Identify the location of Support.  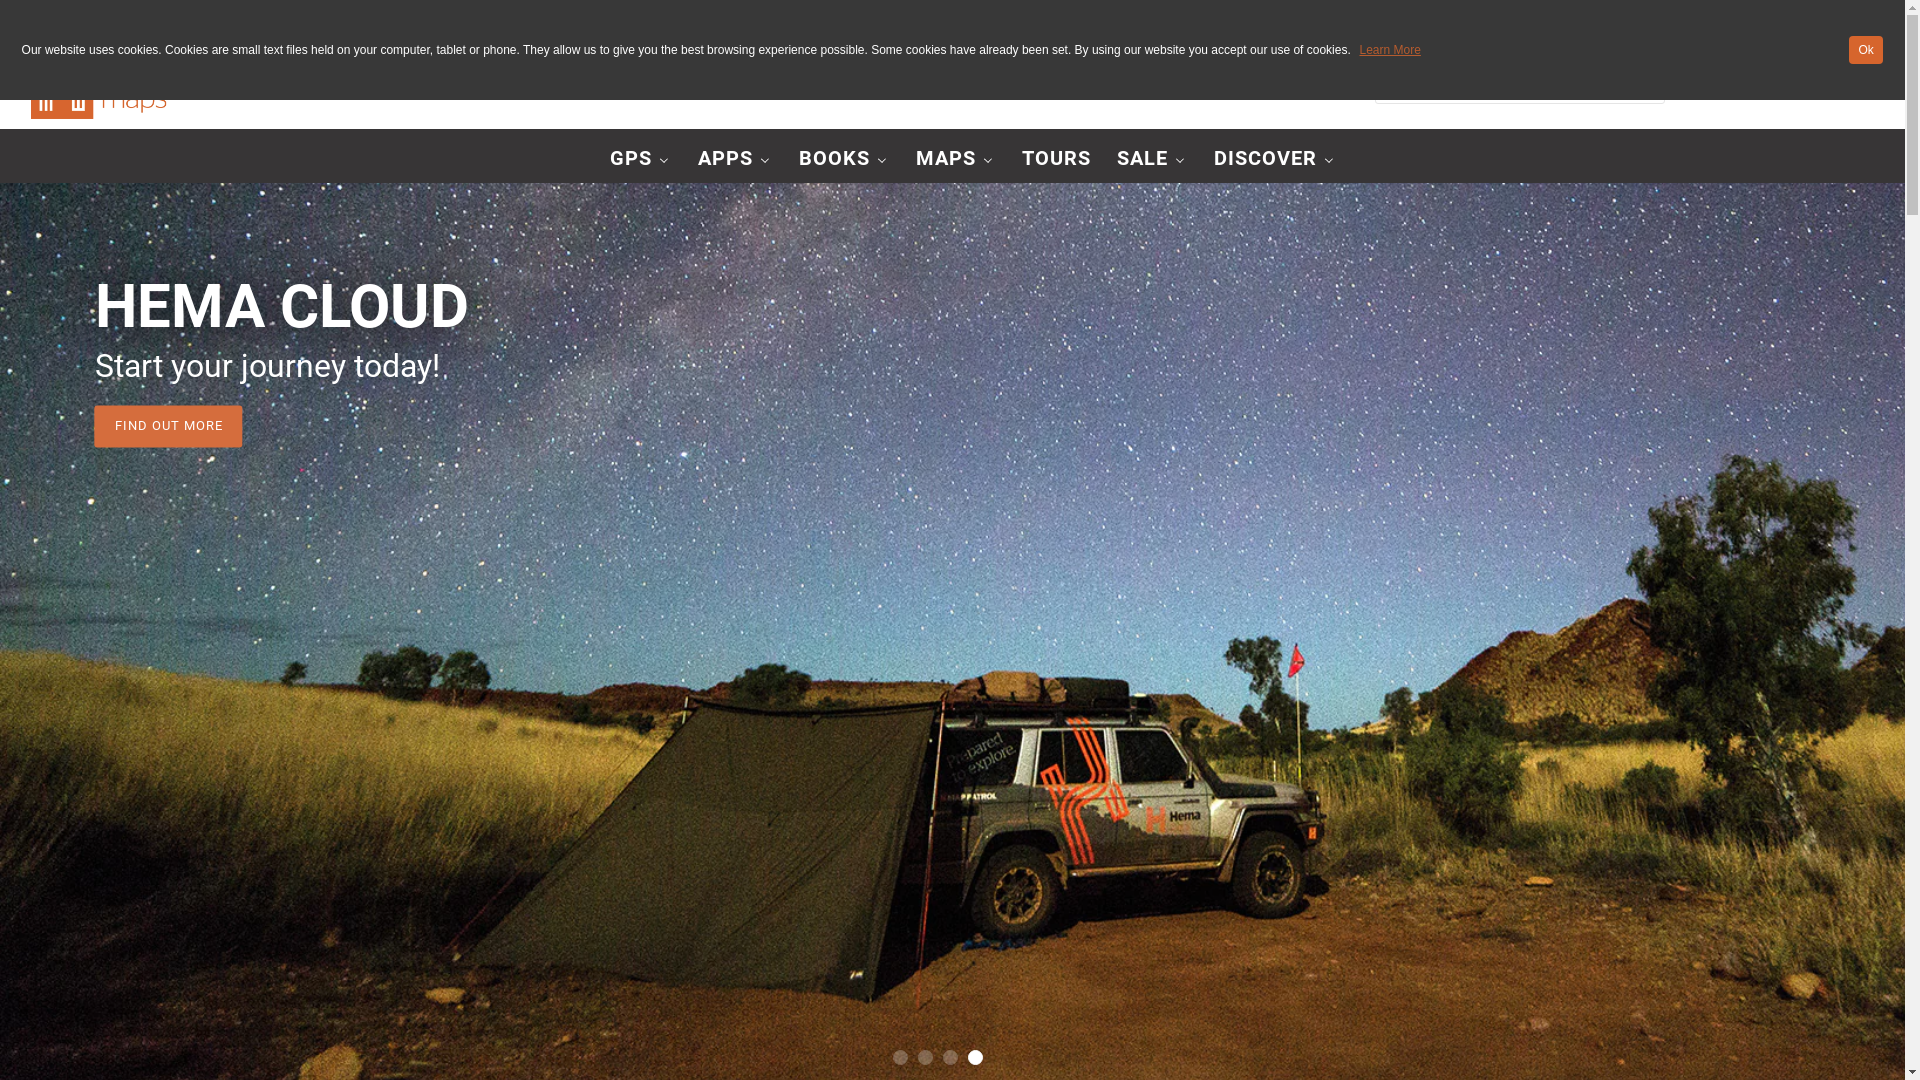
(1848, 20).